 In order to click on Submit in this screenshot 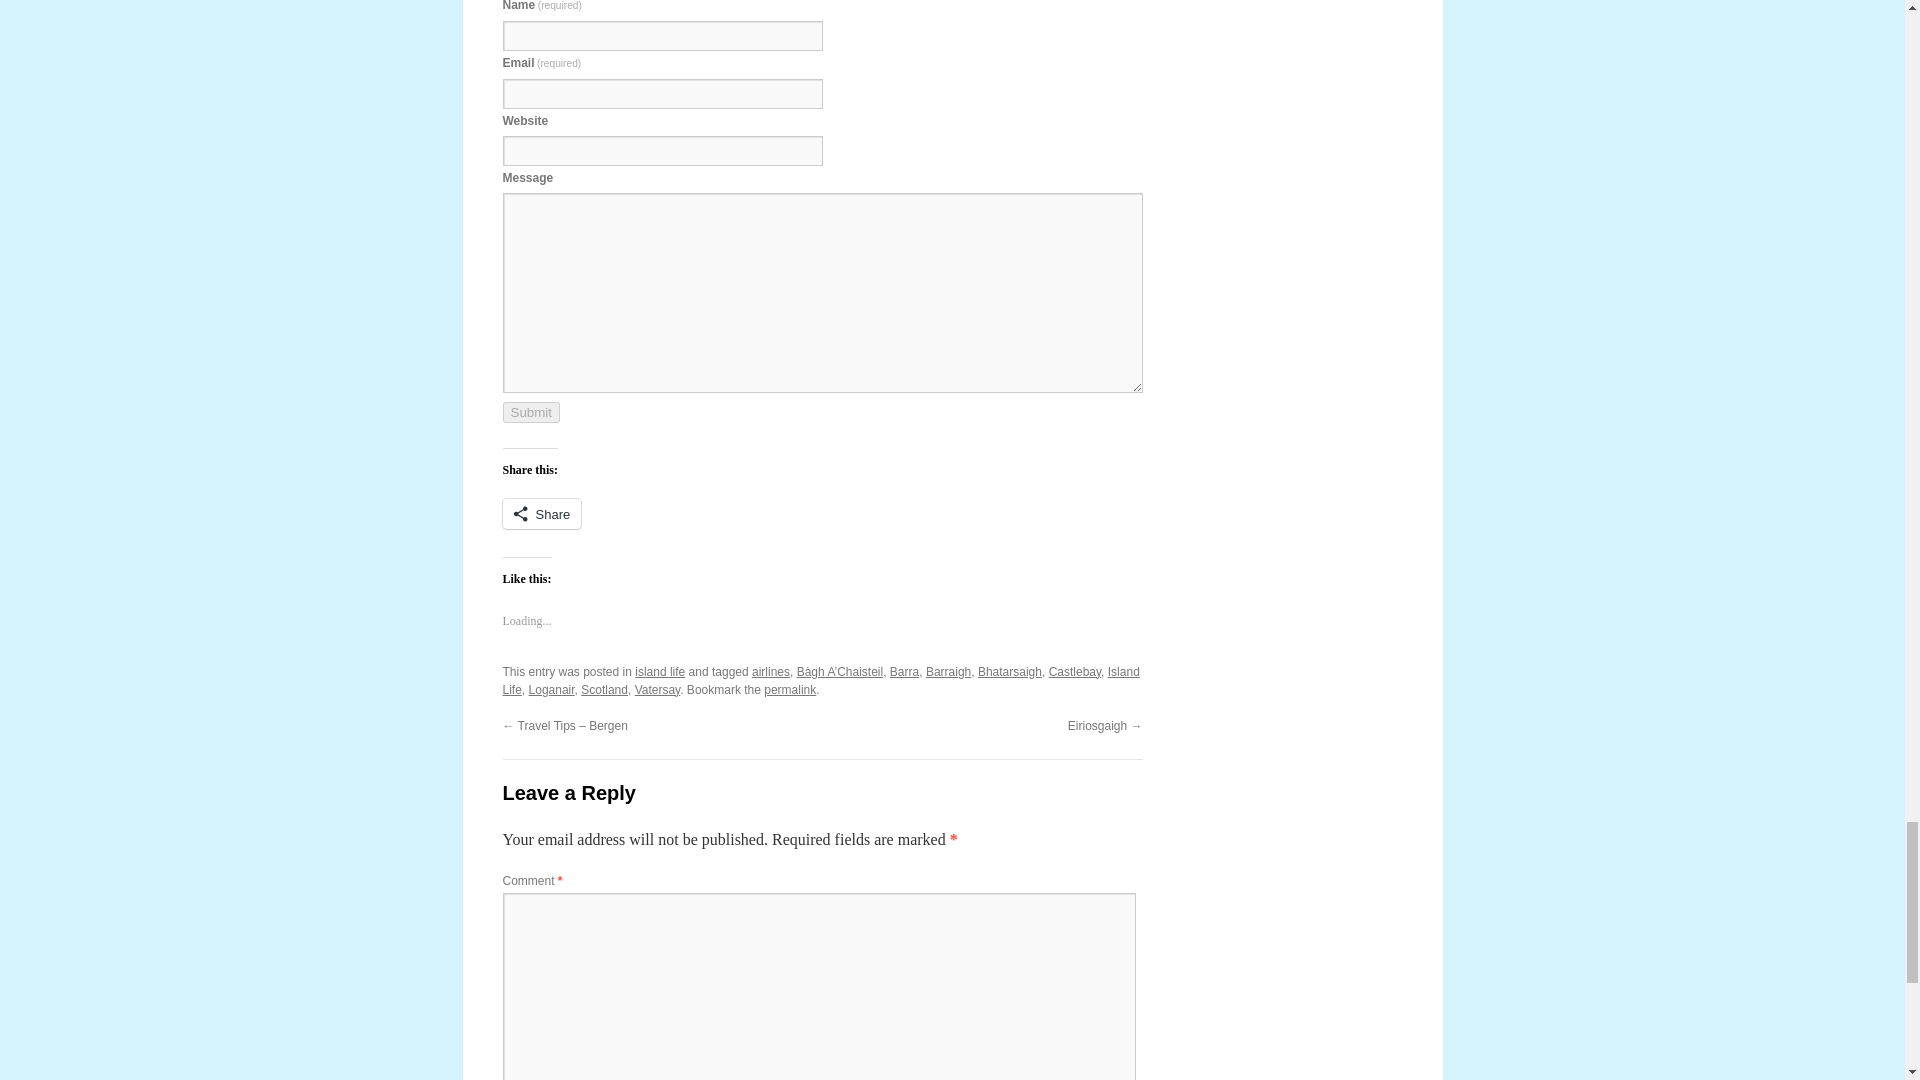, I will do `click(530, 412)`.